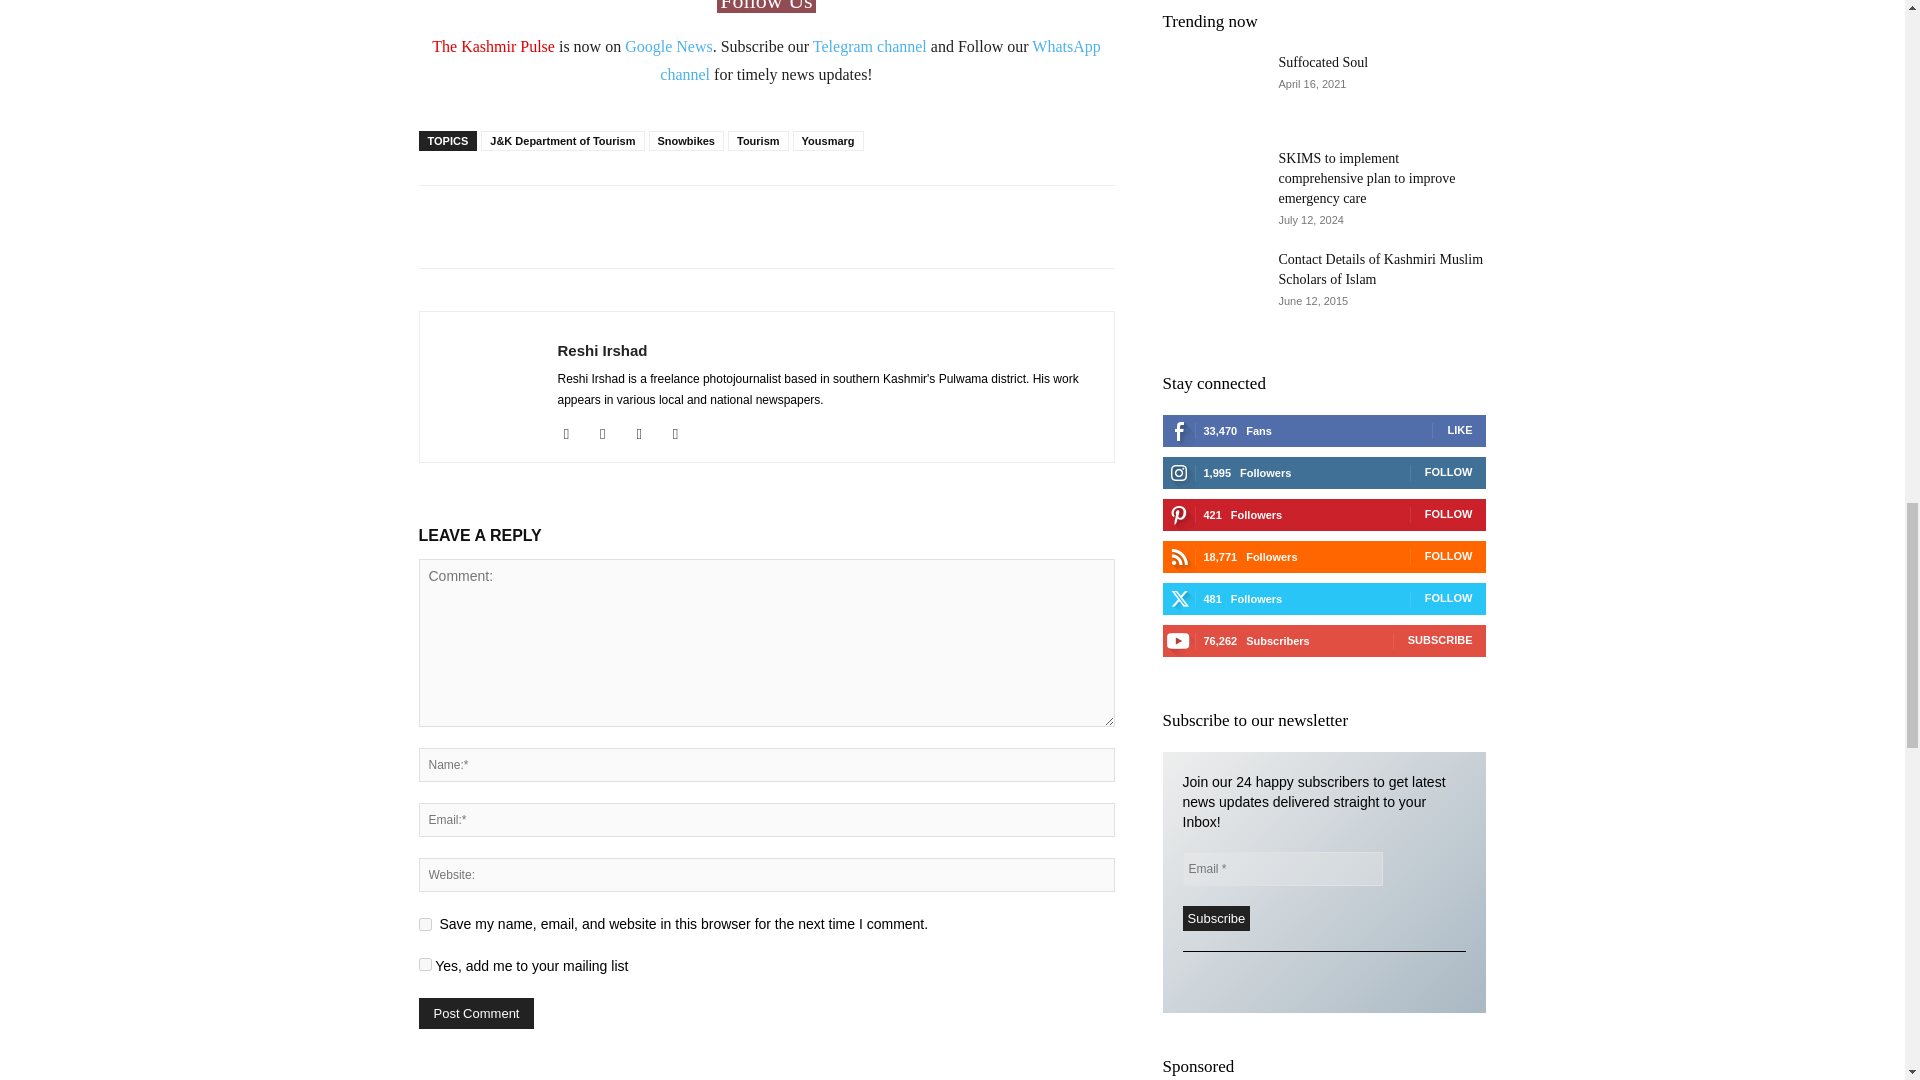  Describe the element at coordinates (424, 964) in the screenshot. I see `1` at that location.